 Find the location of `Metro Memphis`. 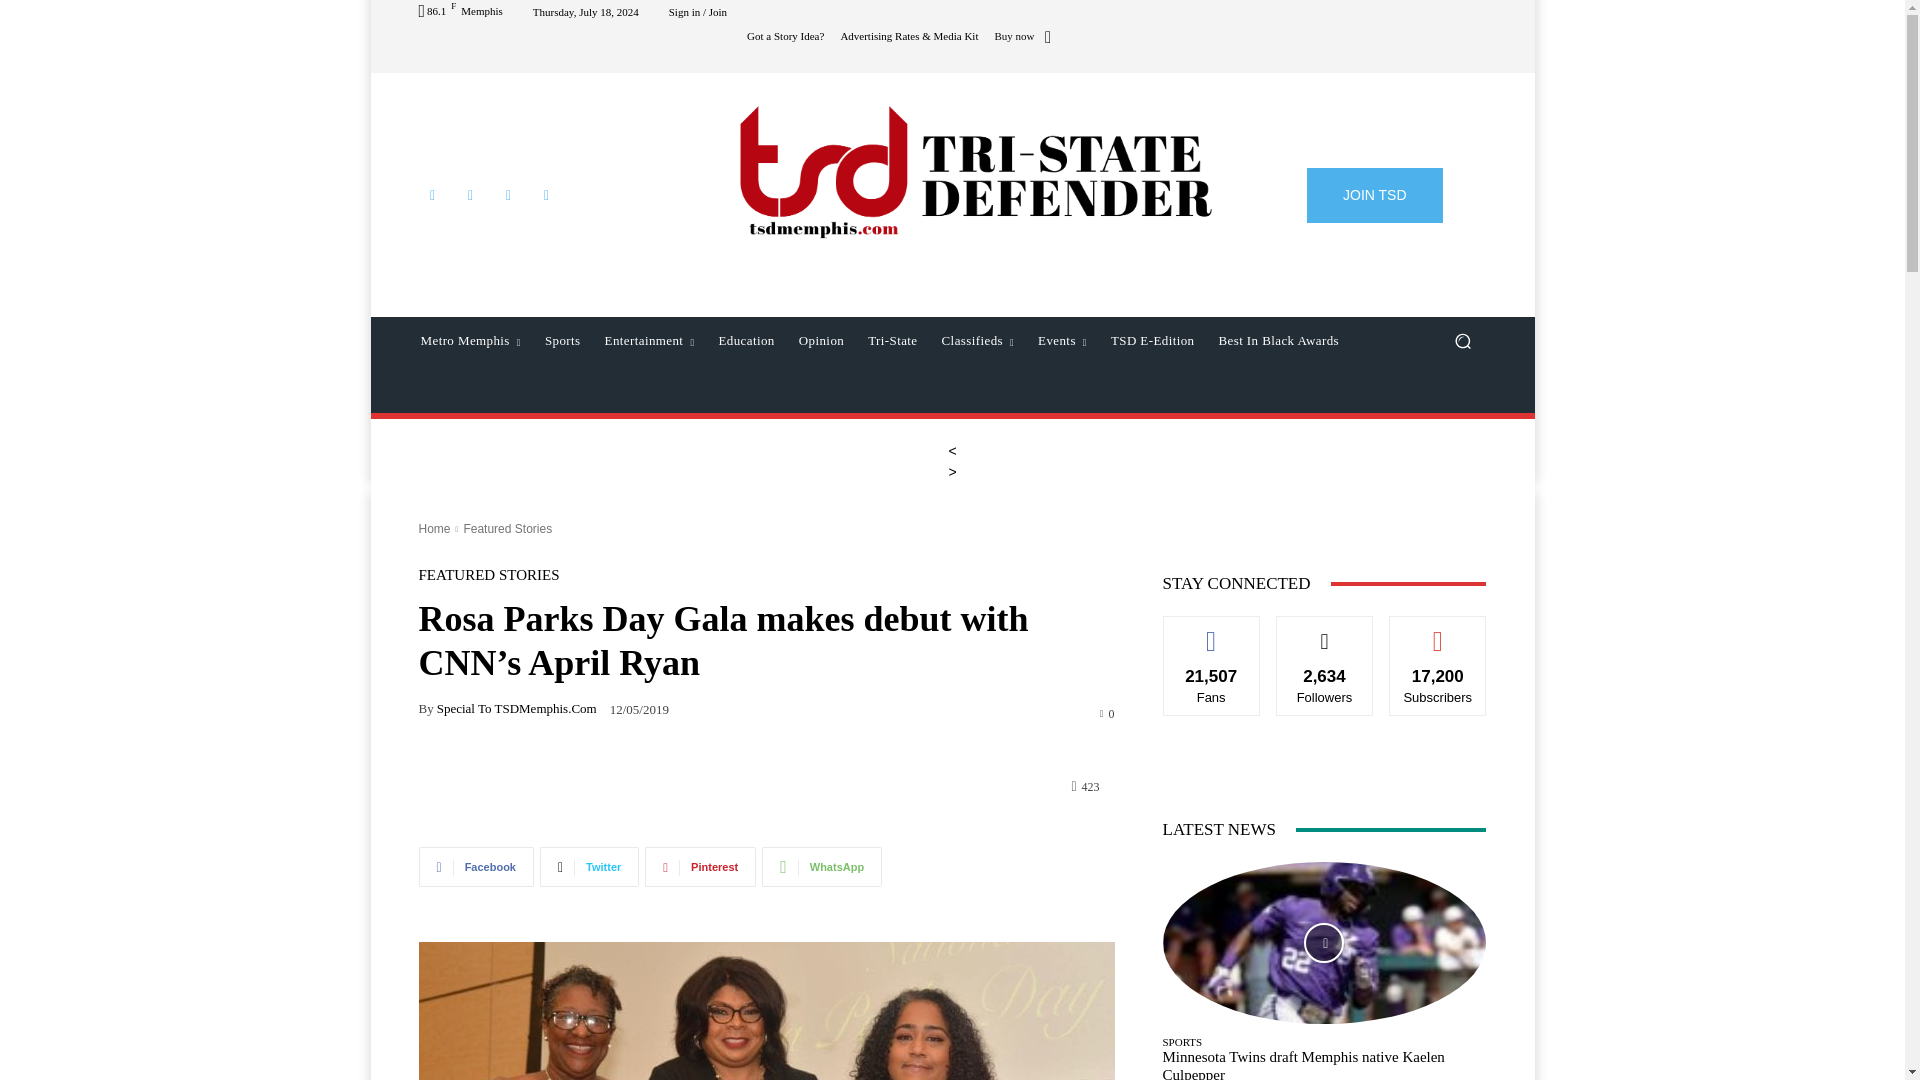

Metro Memphis is located at coordinates (469, 341).